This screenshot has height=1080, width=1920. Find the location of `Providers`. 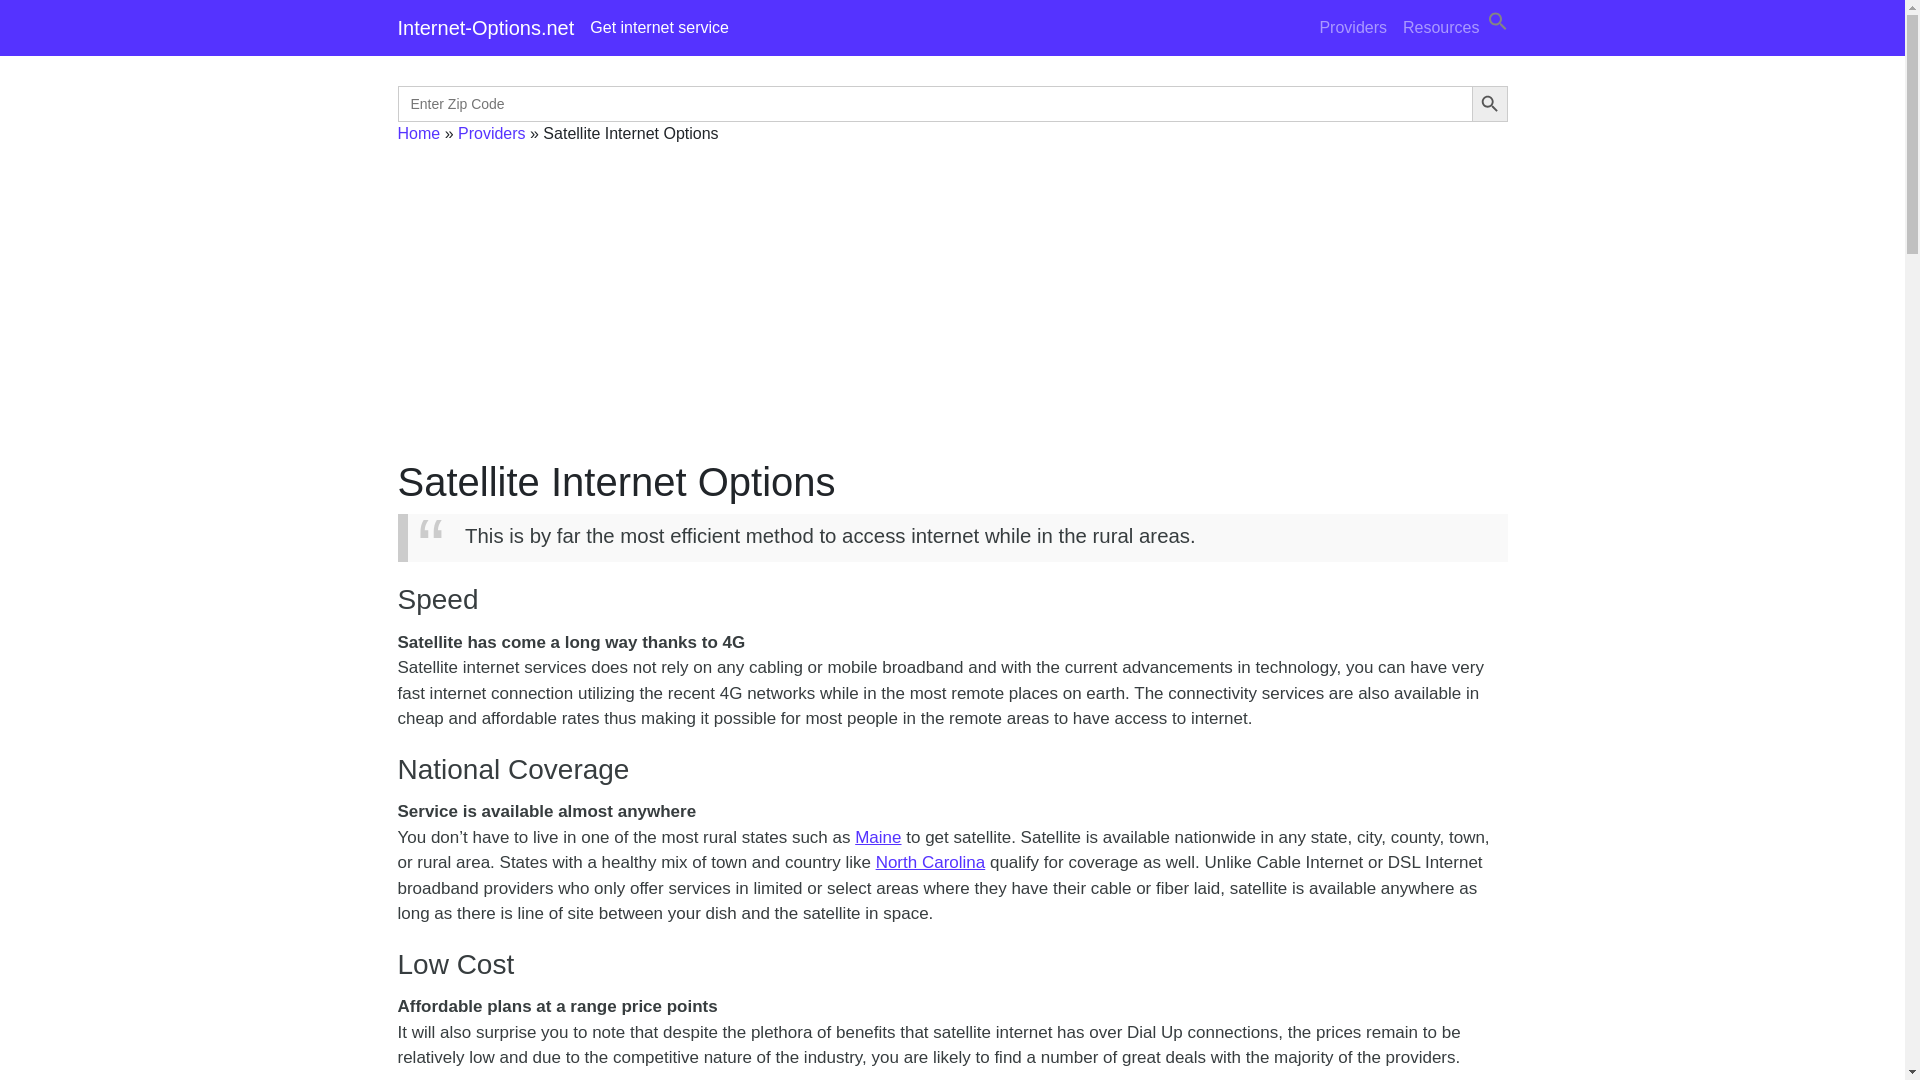

Providers is located at coordinates (492, 133).